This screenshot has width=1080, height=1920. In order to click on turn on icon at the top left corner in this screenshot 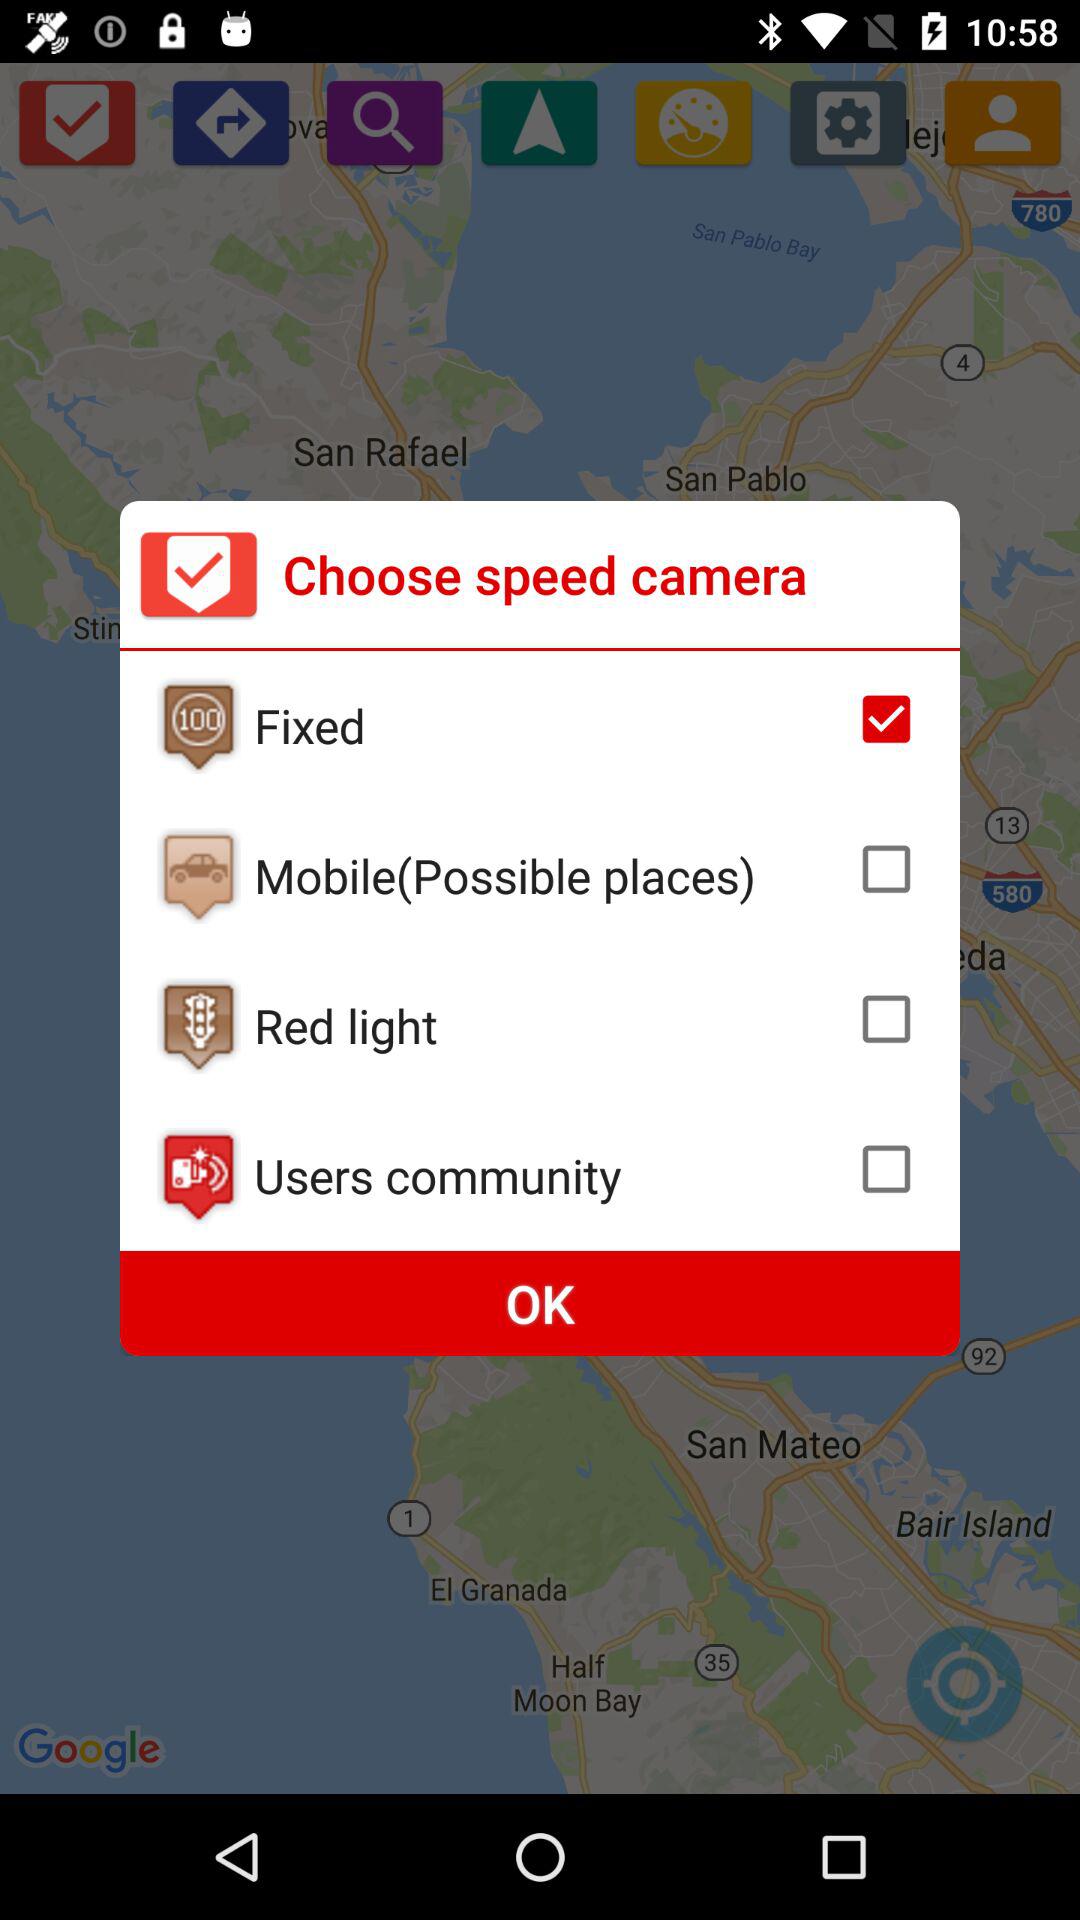, I will do `click(198, 574)`.